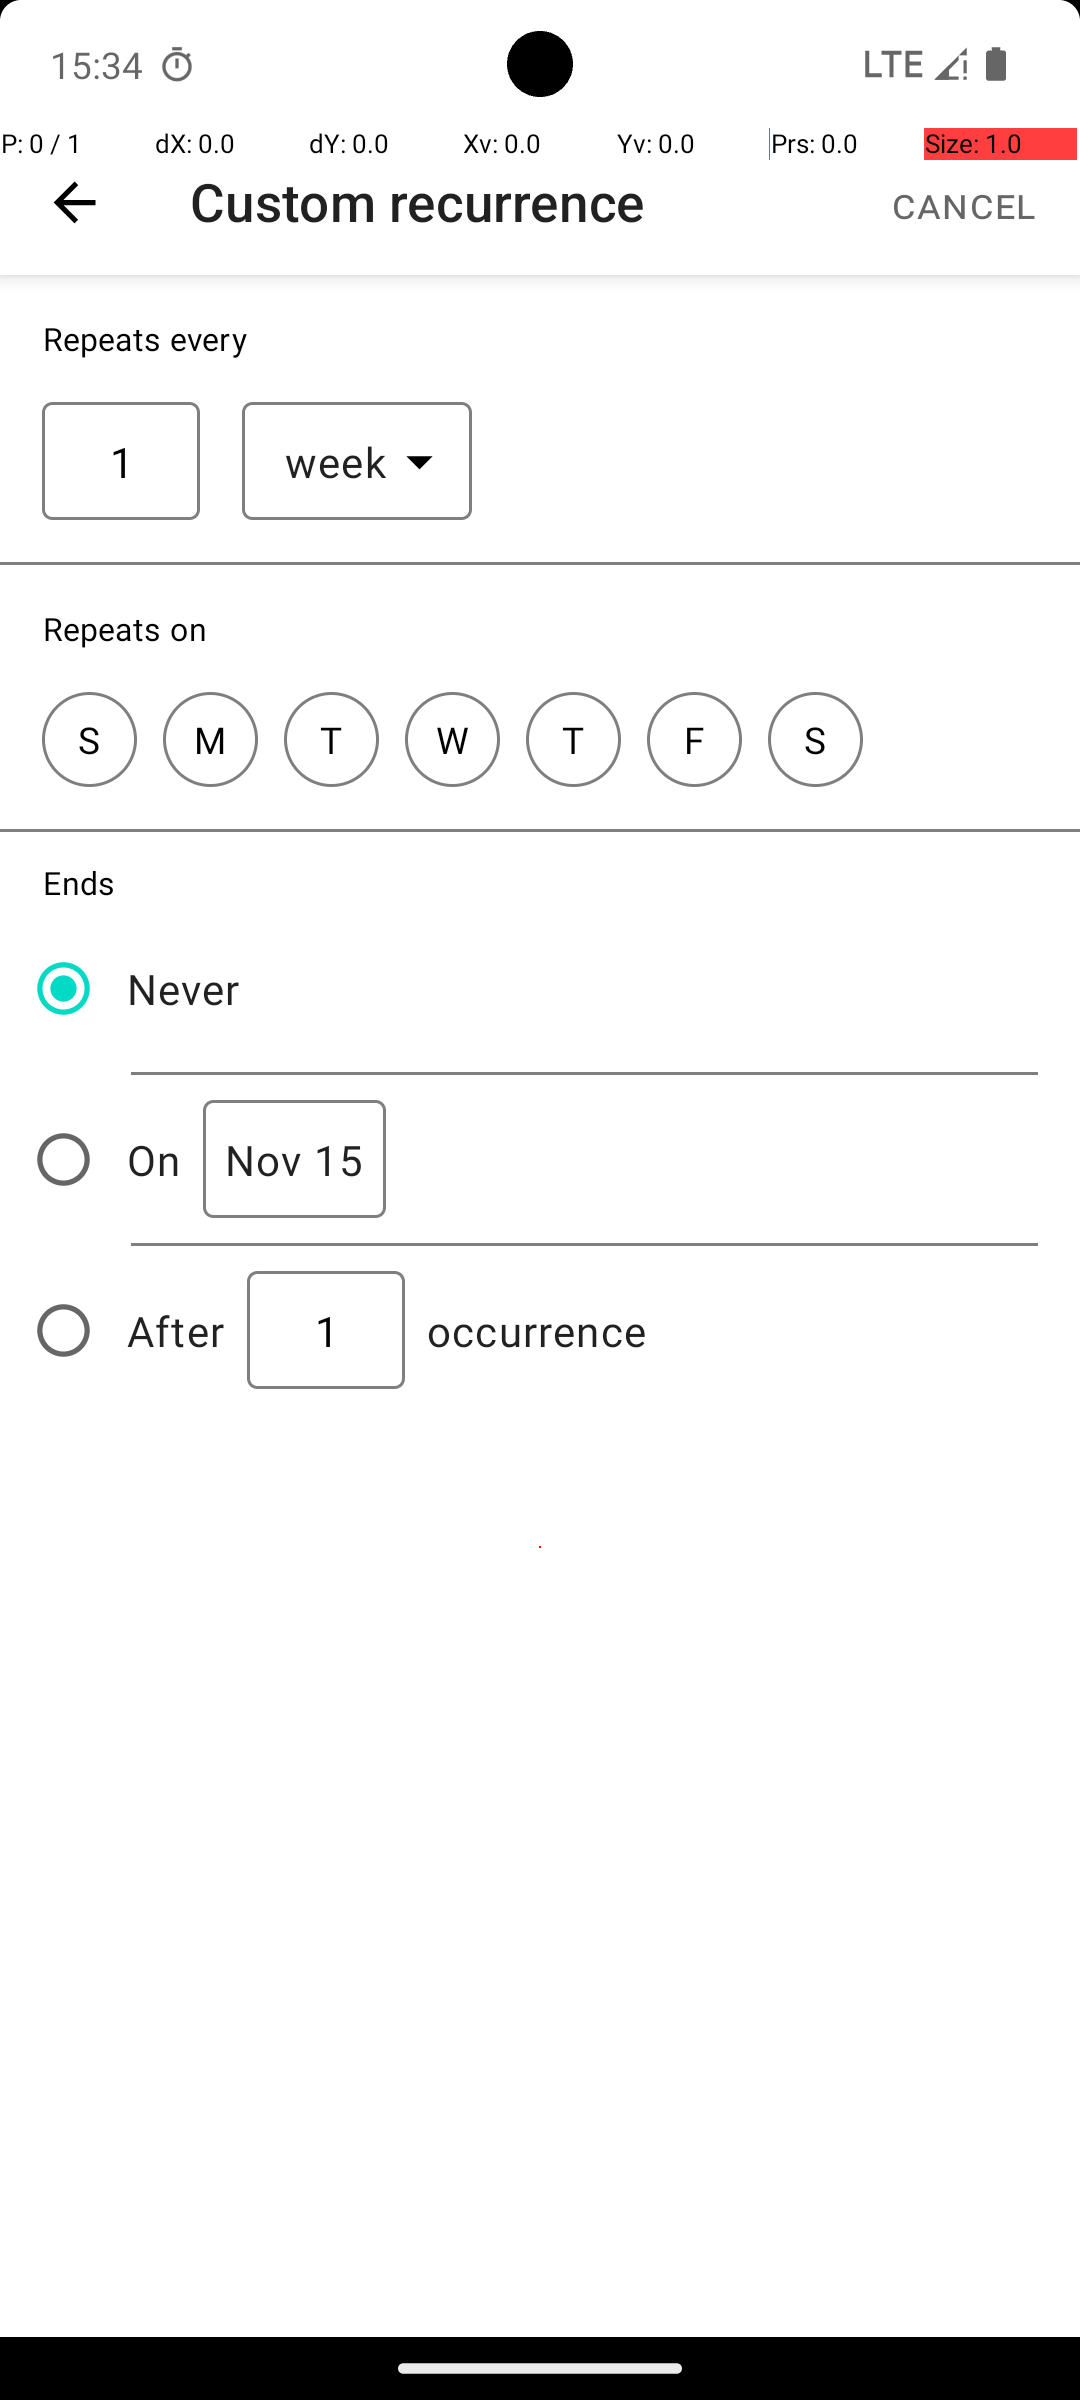 This screenshot has width=1080, height=2400. What do you see at coordinates (336, 462) in the screenshot?
I see `week` at bounding box center [336, 462].